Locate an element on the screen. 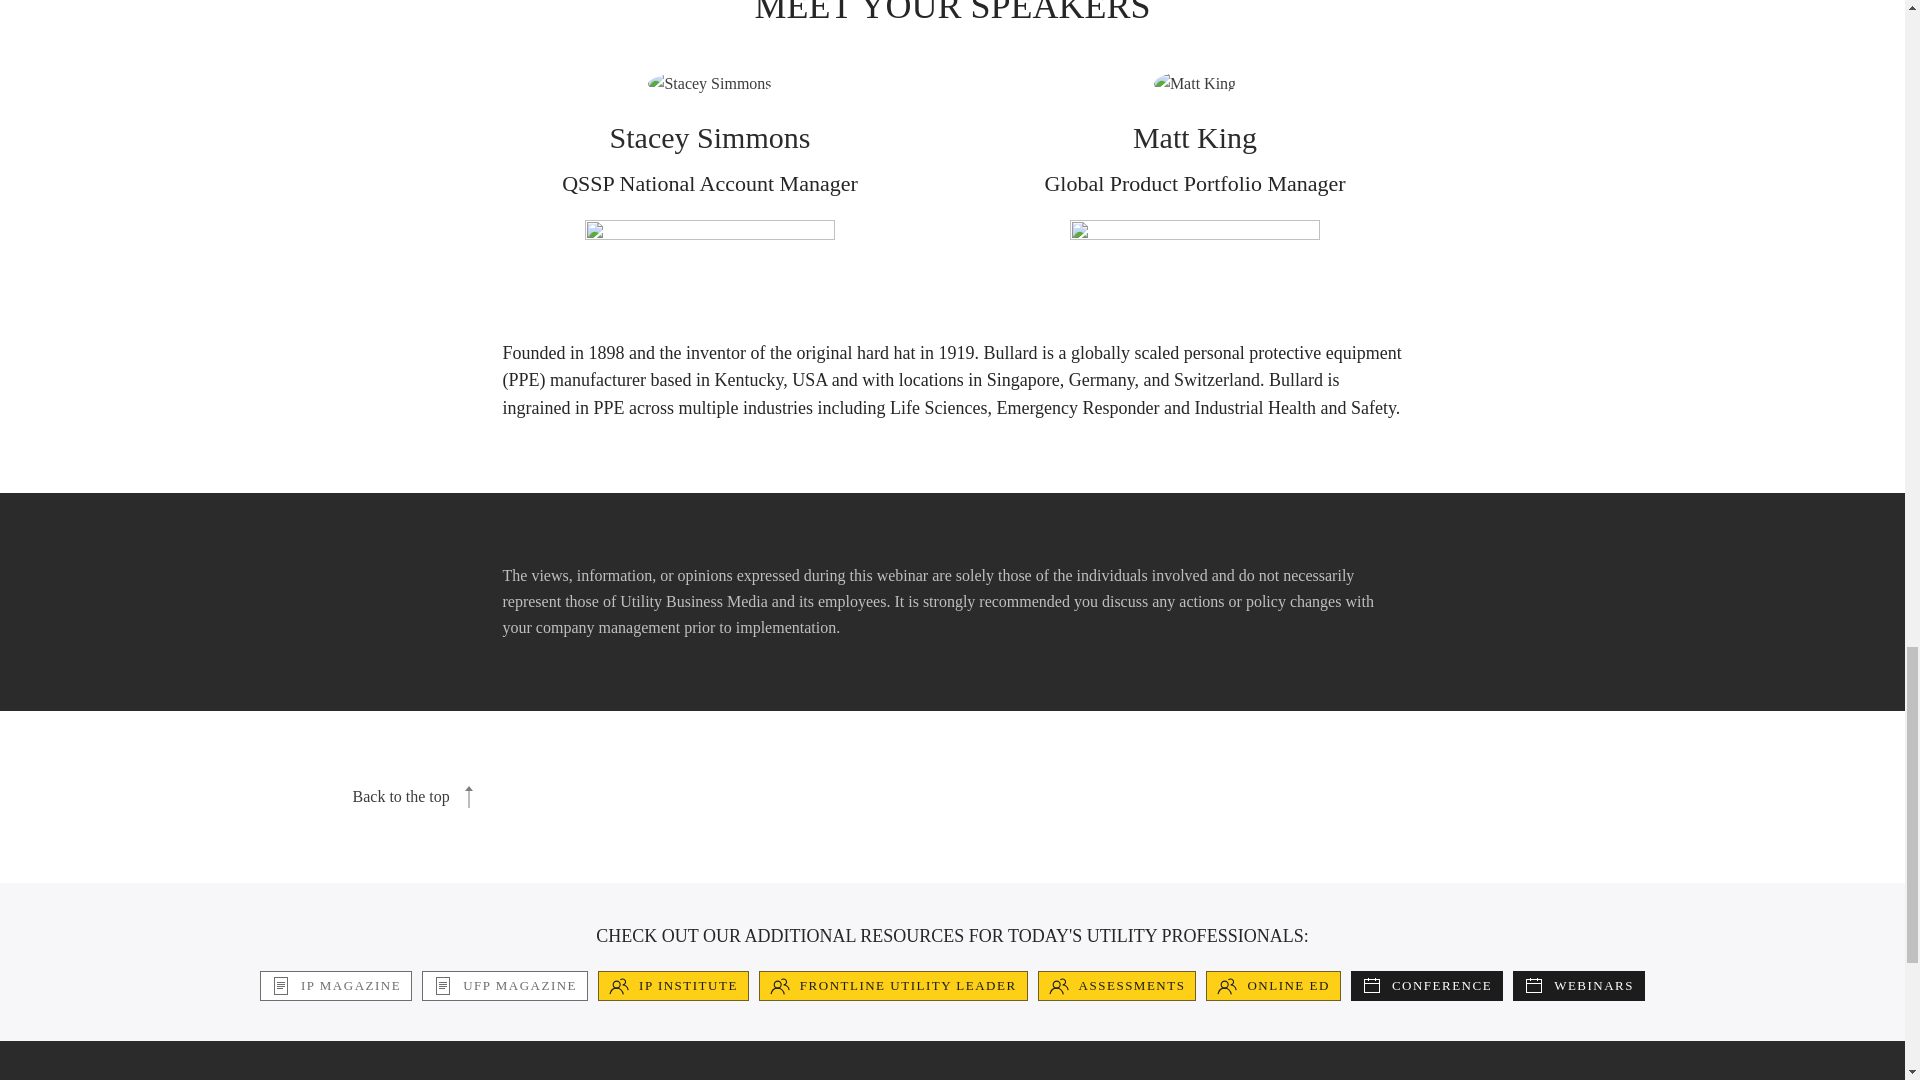 The height and width of the screenshot is (1080, 1920). iPi Online Education is located at coordinates (1272, 986).